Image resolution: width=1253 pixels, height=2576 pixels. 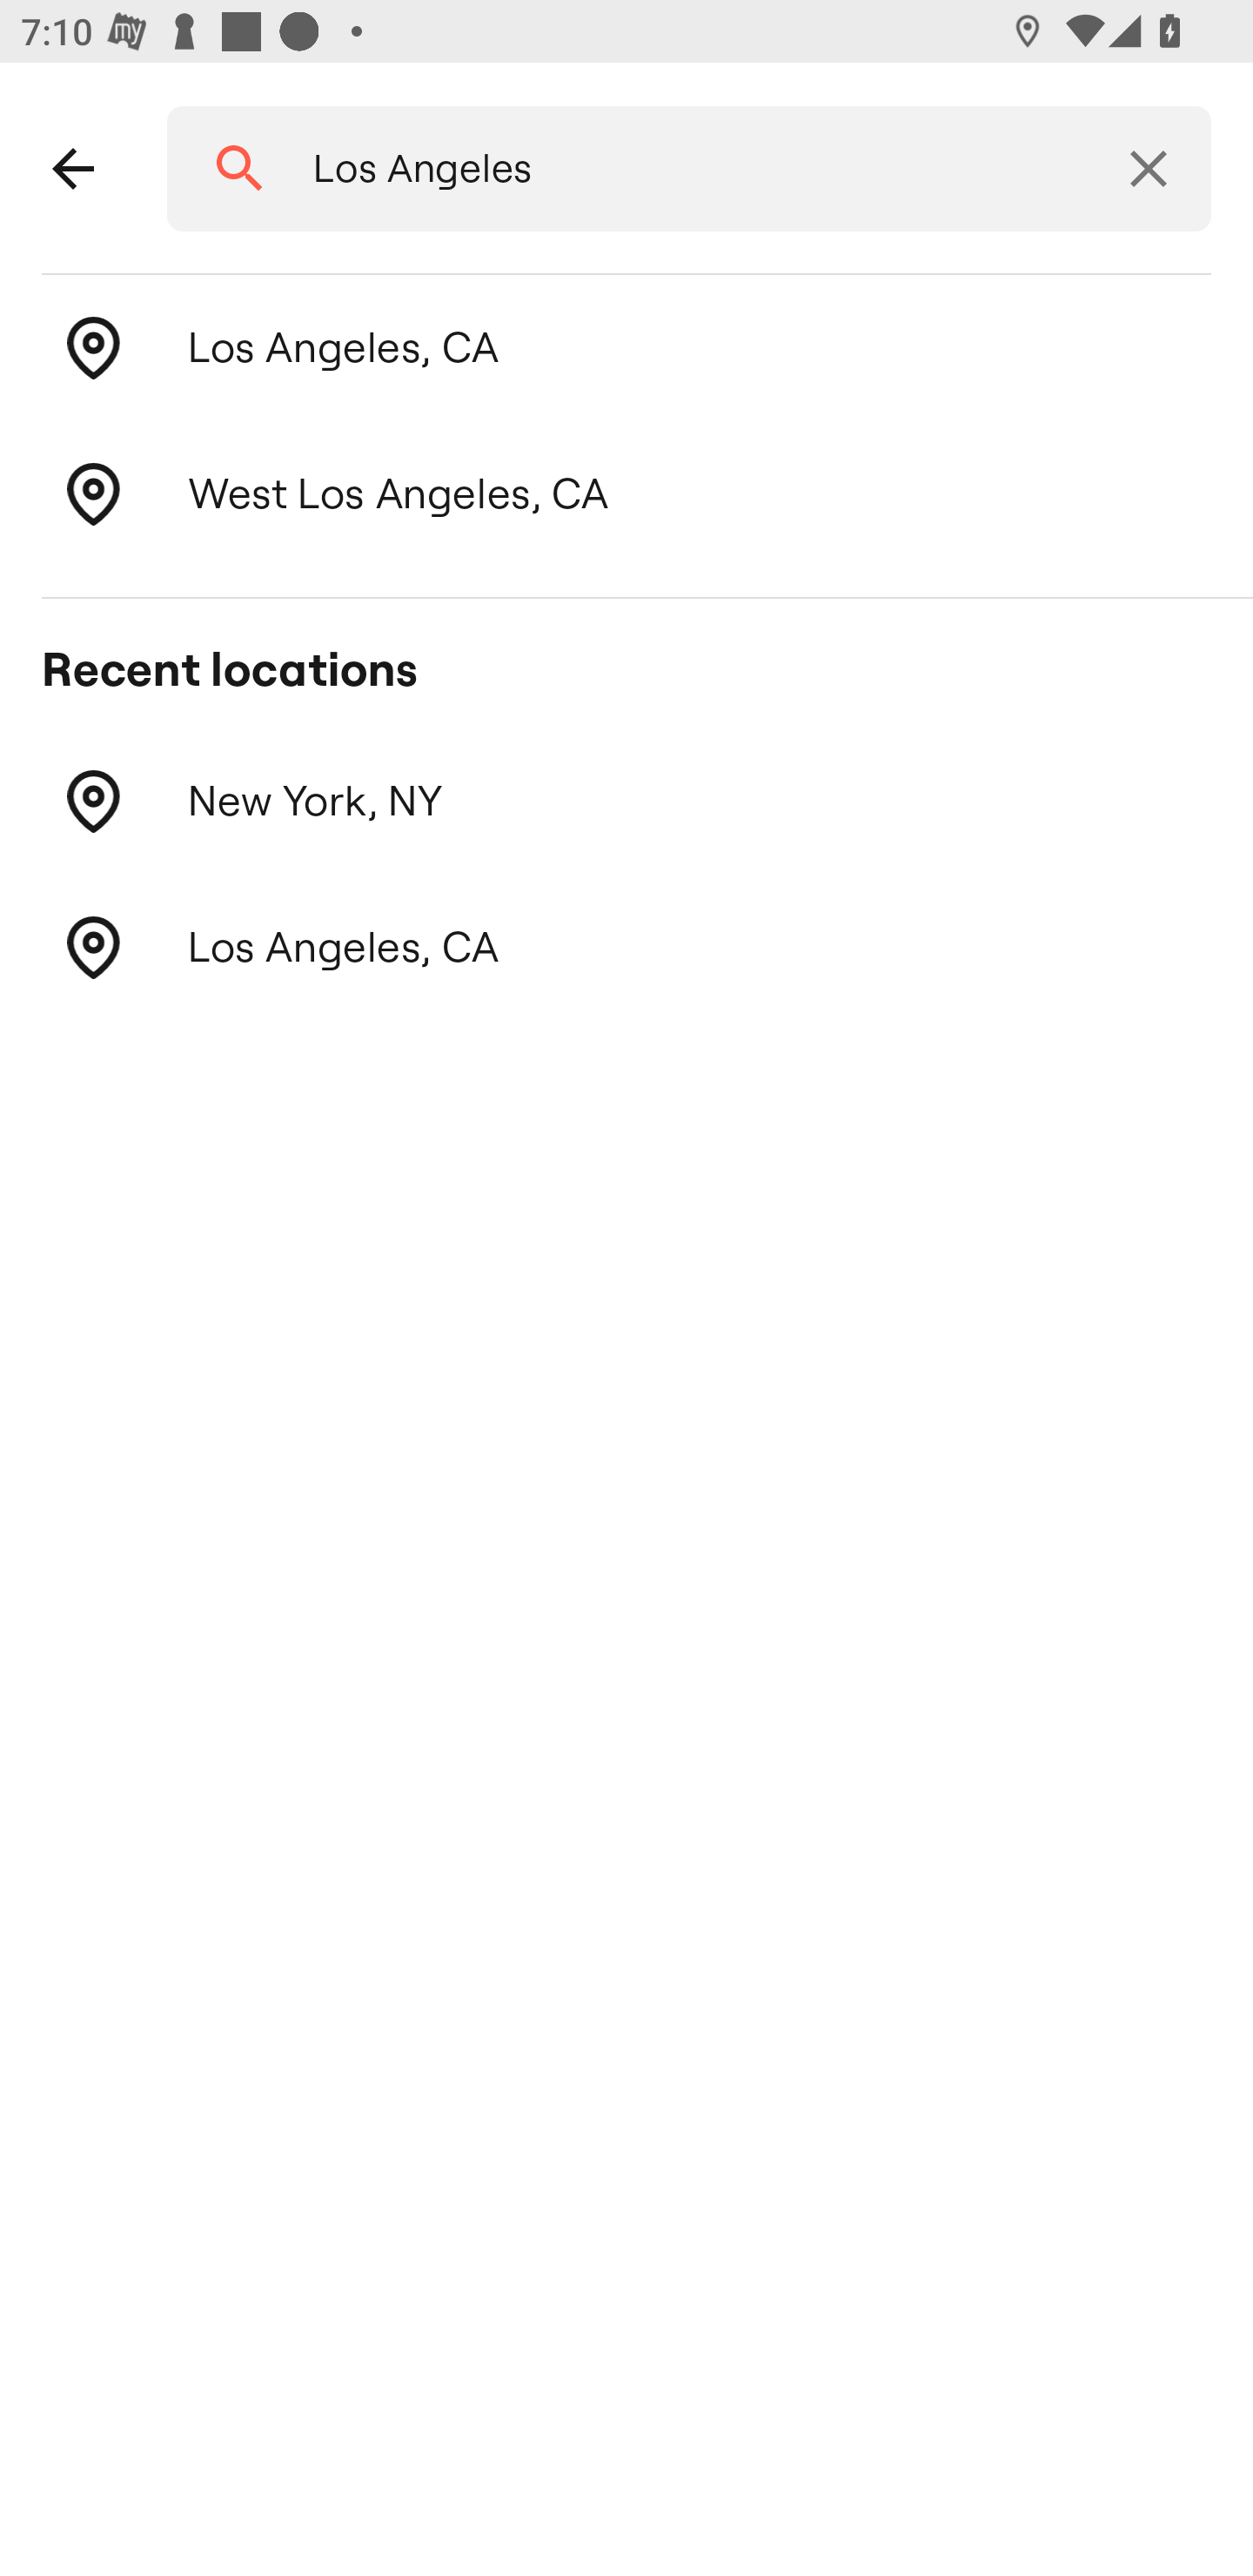 What do you see at coordinates (626, 948) in the screenshot?
I see `Los Angeles, CA` at bounding box center [626, 948].